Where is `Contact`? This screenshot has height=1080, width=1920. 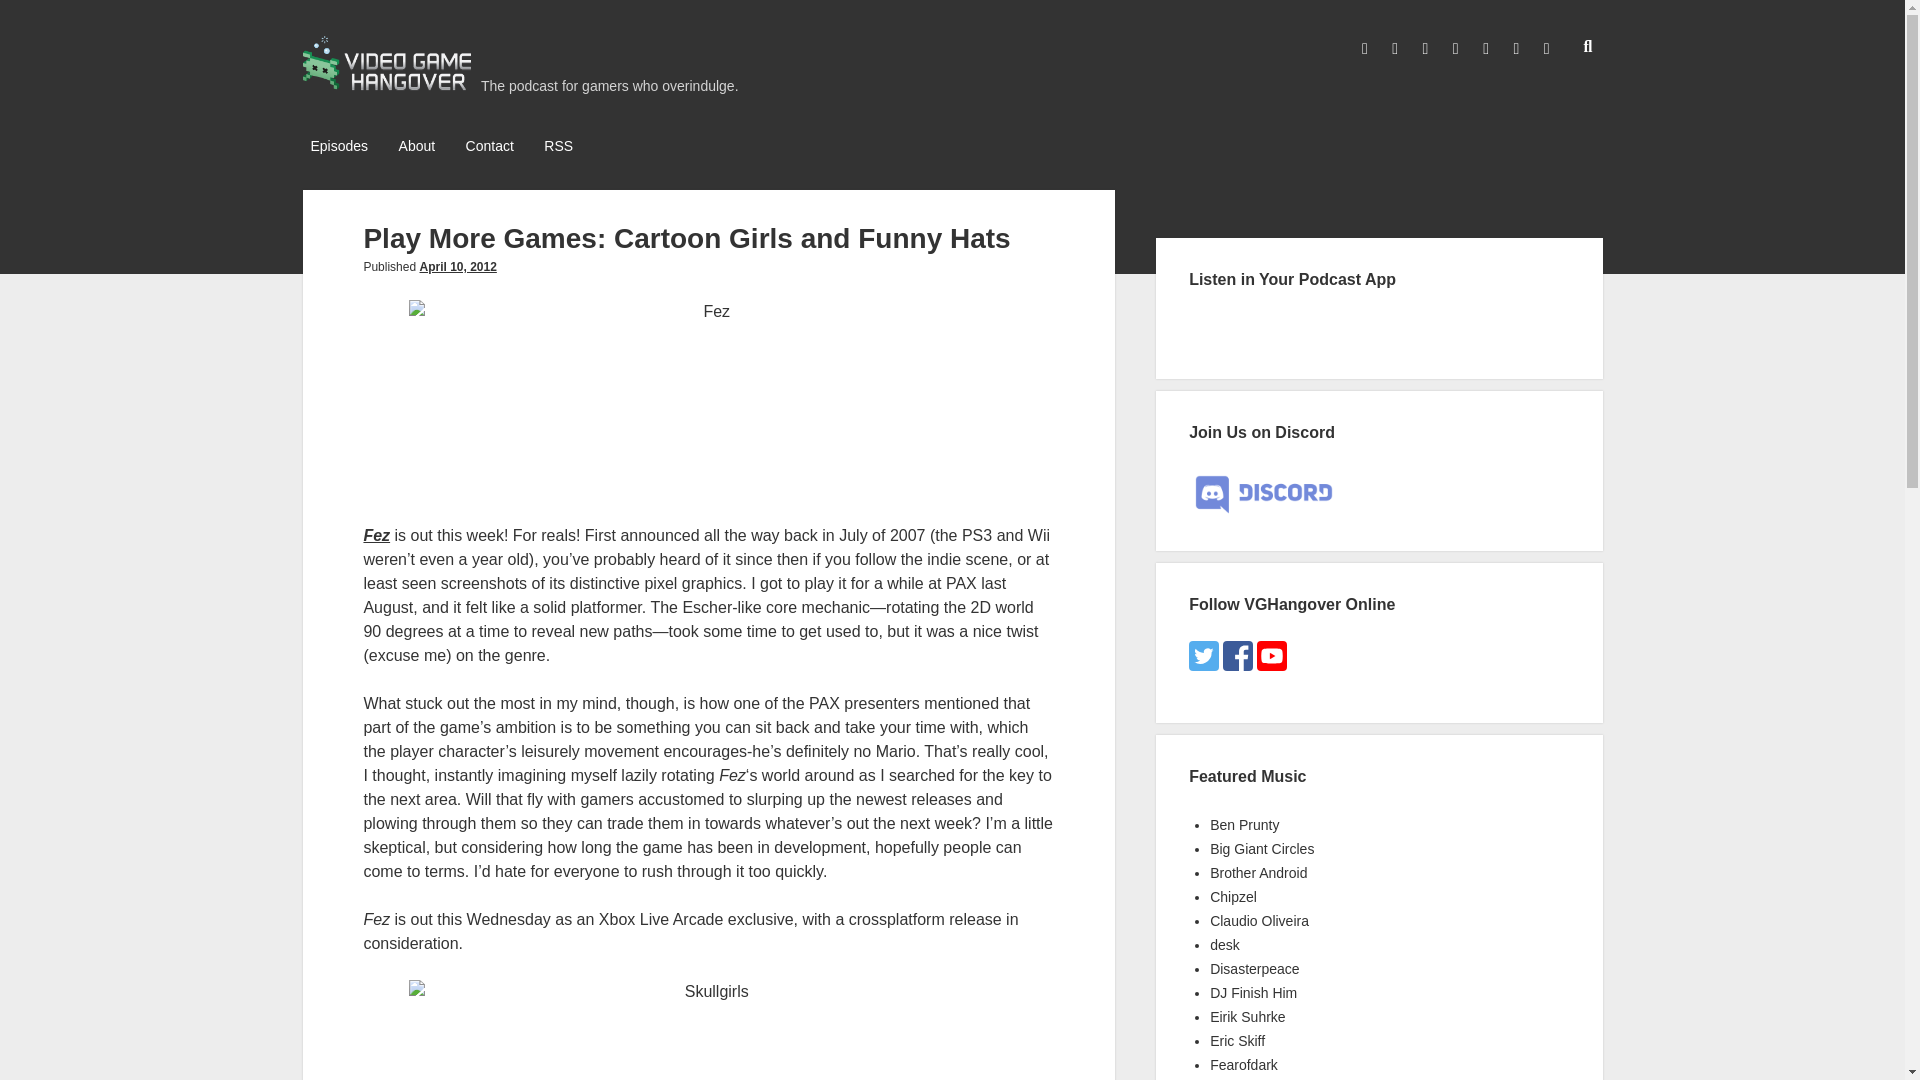
Contact is located at coordinates (490, 146).